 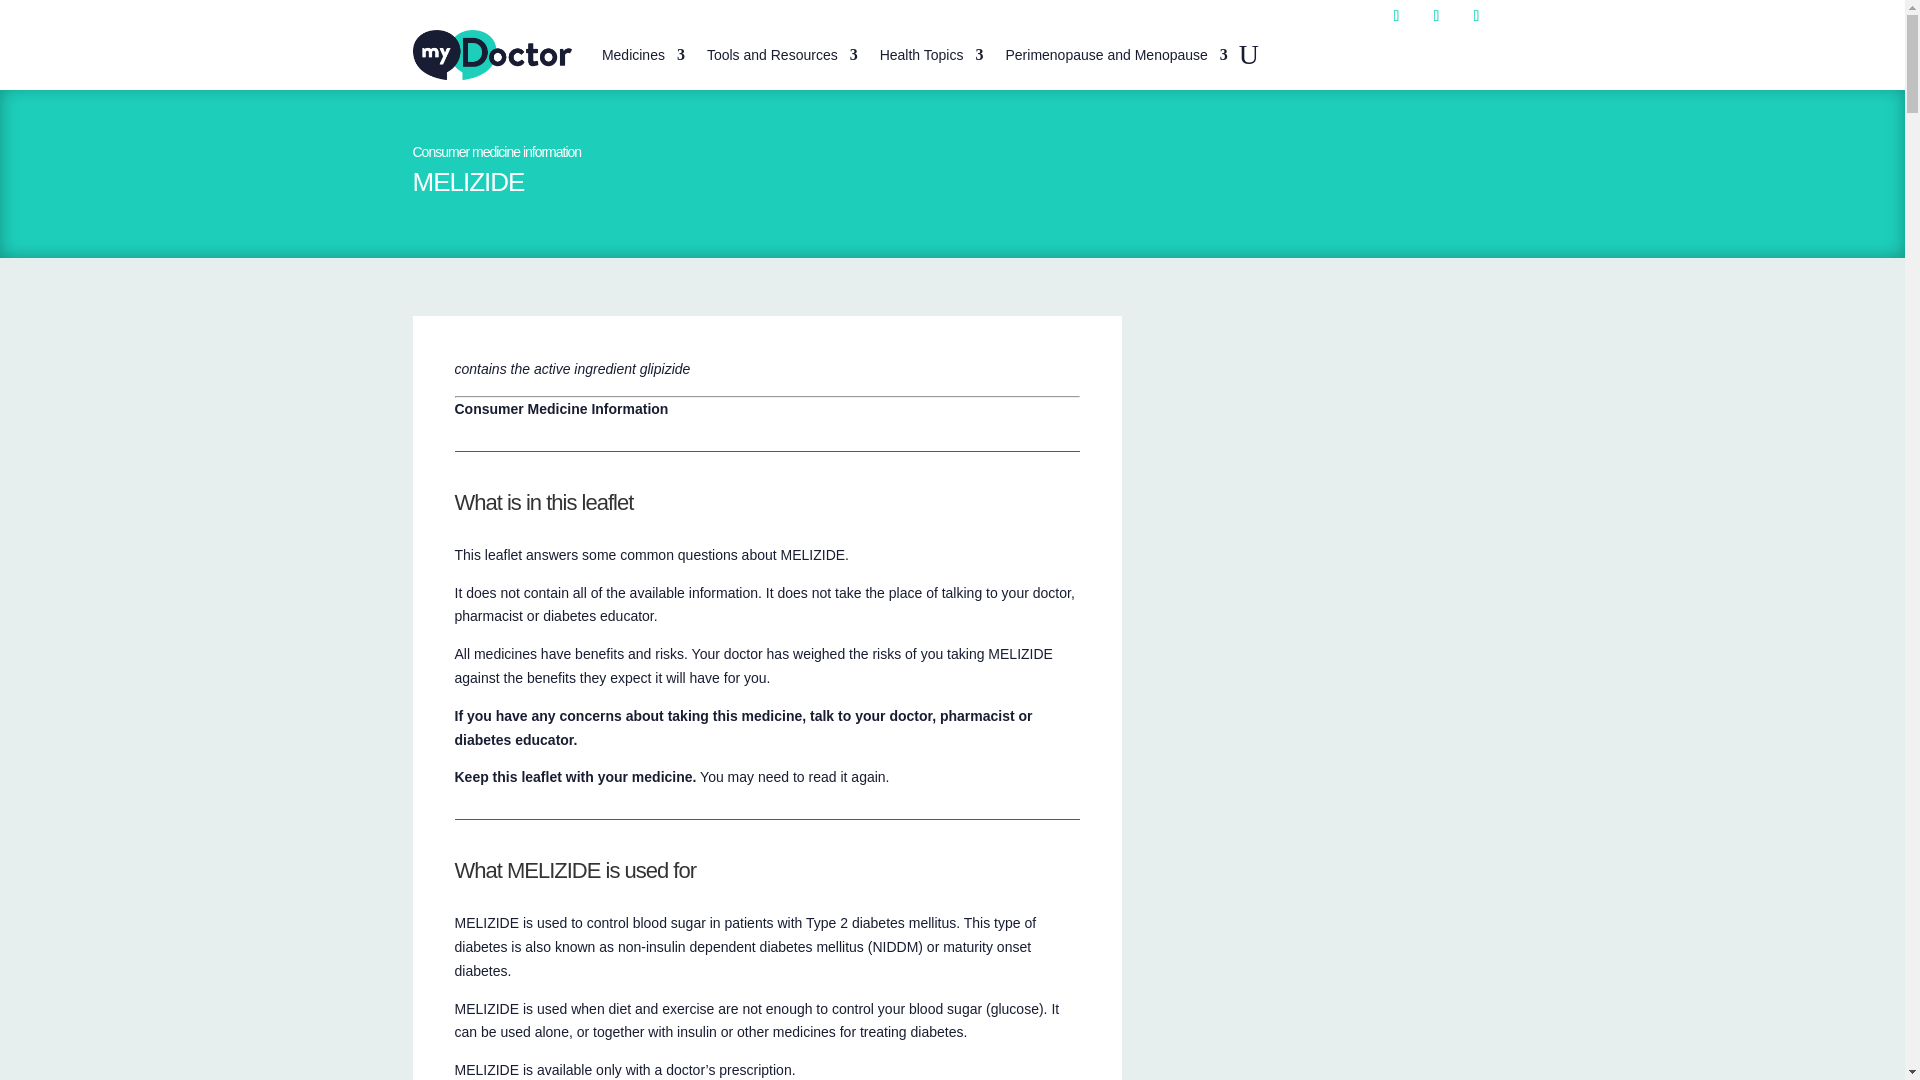 What do you see at coordinates (1475, 16) in the screenshot?
I see `Follow on TikTok` at bounding box center [1475, 16].